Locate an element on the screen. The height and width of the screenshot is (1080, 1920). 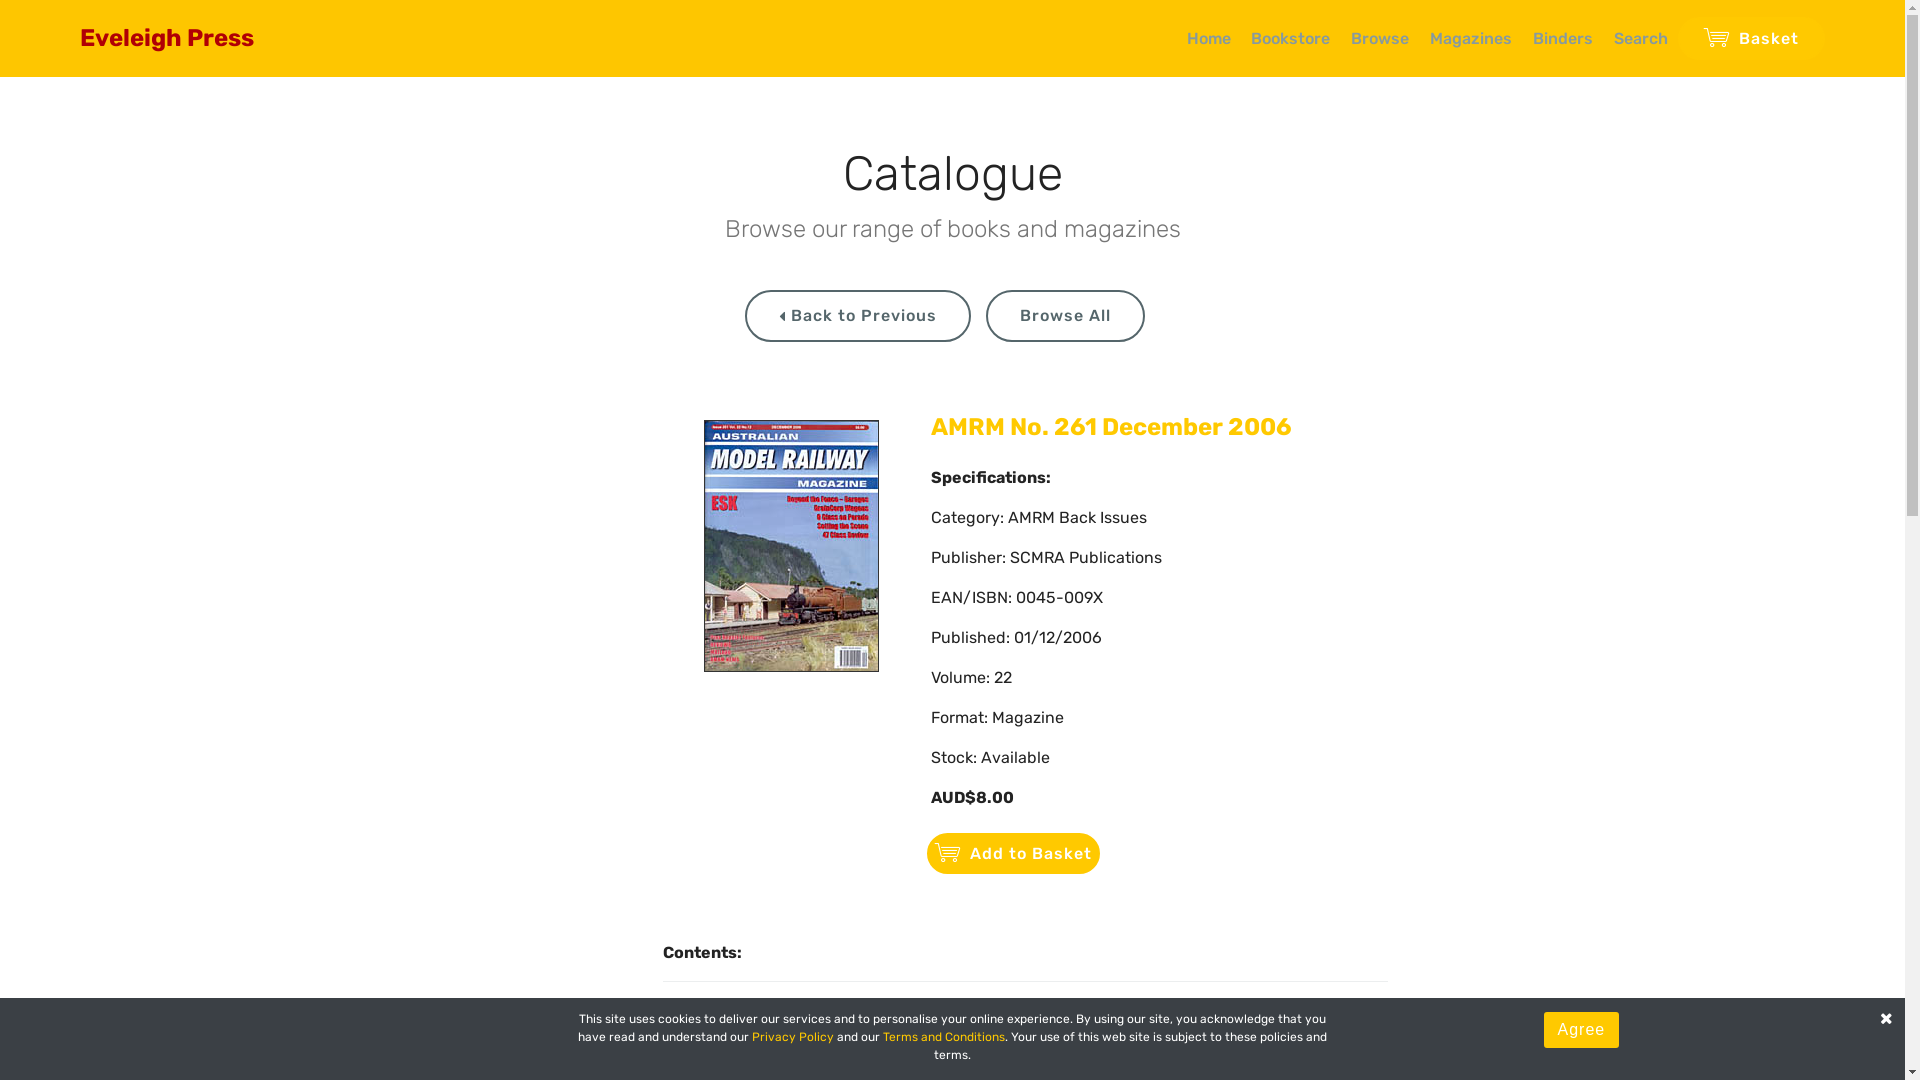
Browse is located at coordinates (1380, 38).